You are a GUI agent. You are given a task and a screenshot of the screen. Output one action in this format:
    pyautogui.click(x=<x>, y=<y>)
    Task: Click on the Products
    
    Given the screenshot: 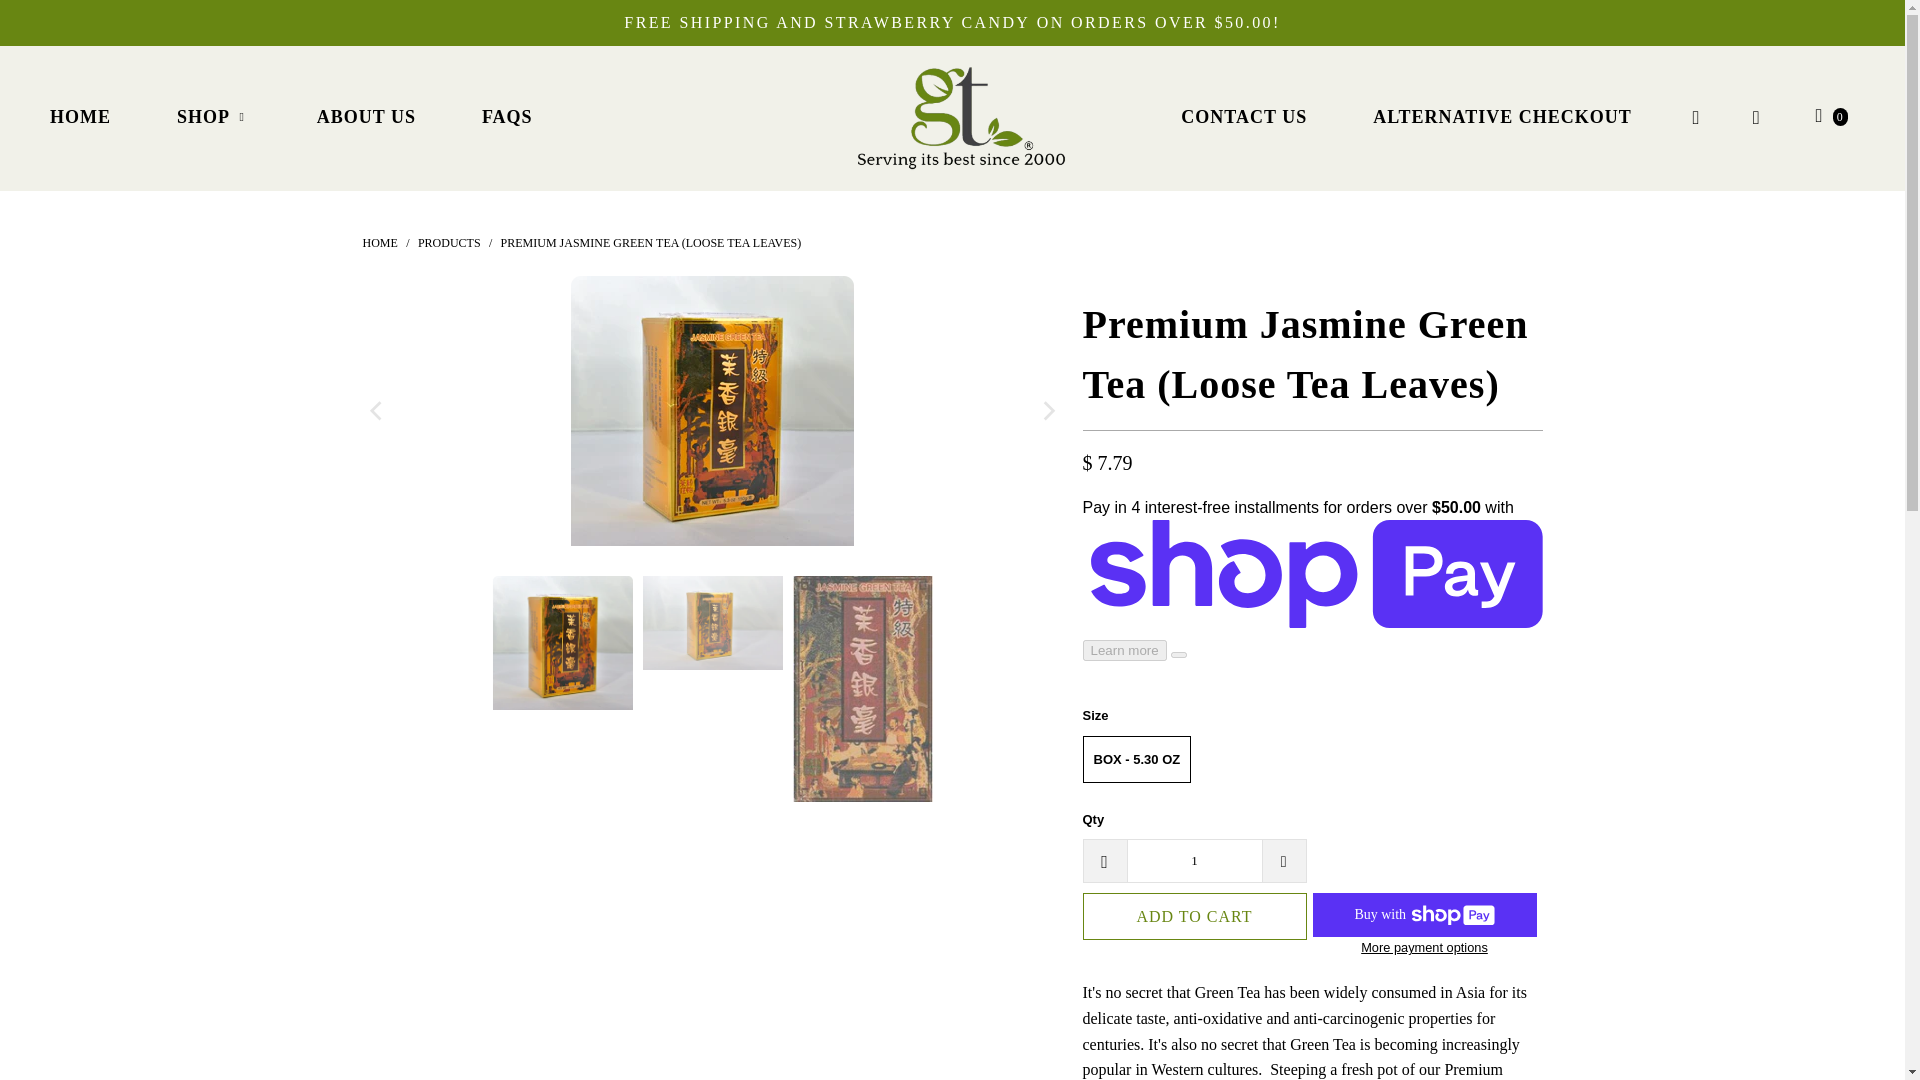 What is the action you would take?
    pyautogui.click(x=450, y=242)
    